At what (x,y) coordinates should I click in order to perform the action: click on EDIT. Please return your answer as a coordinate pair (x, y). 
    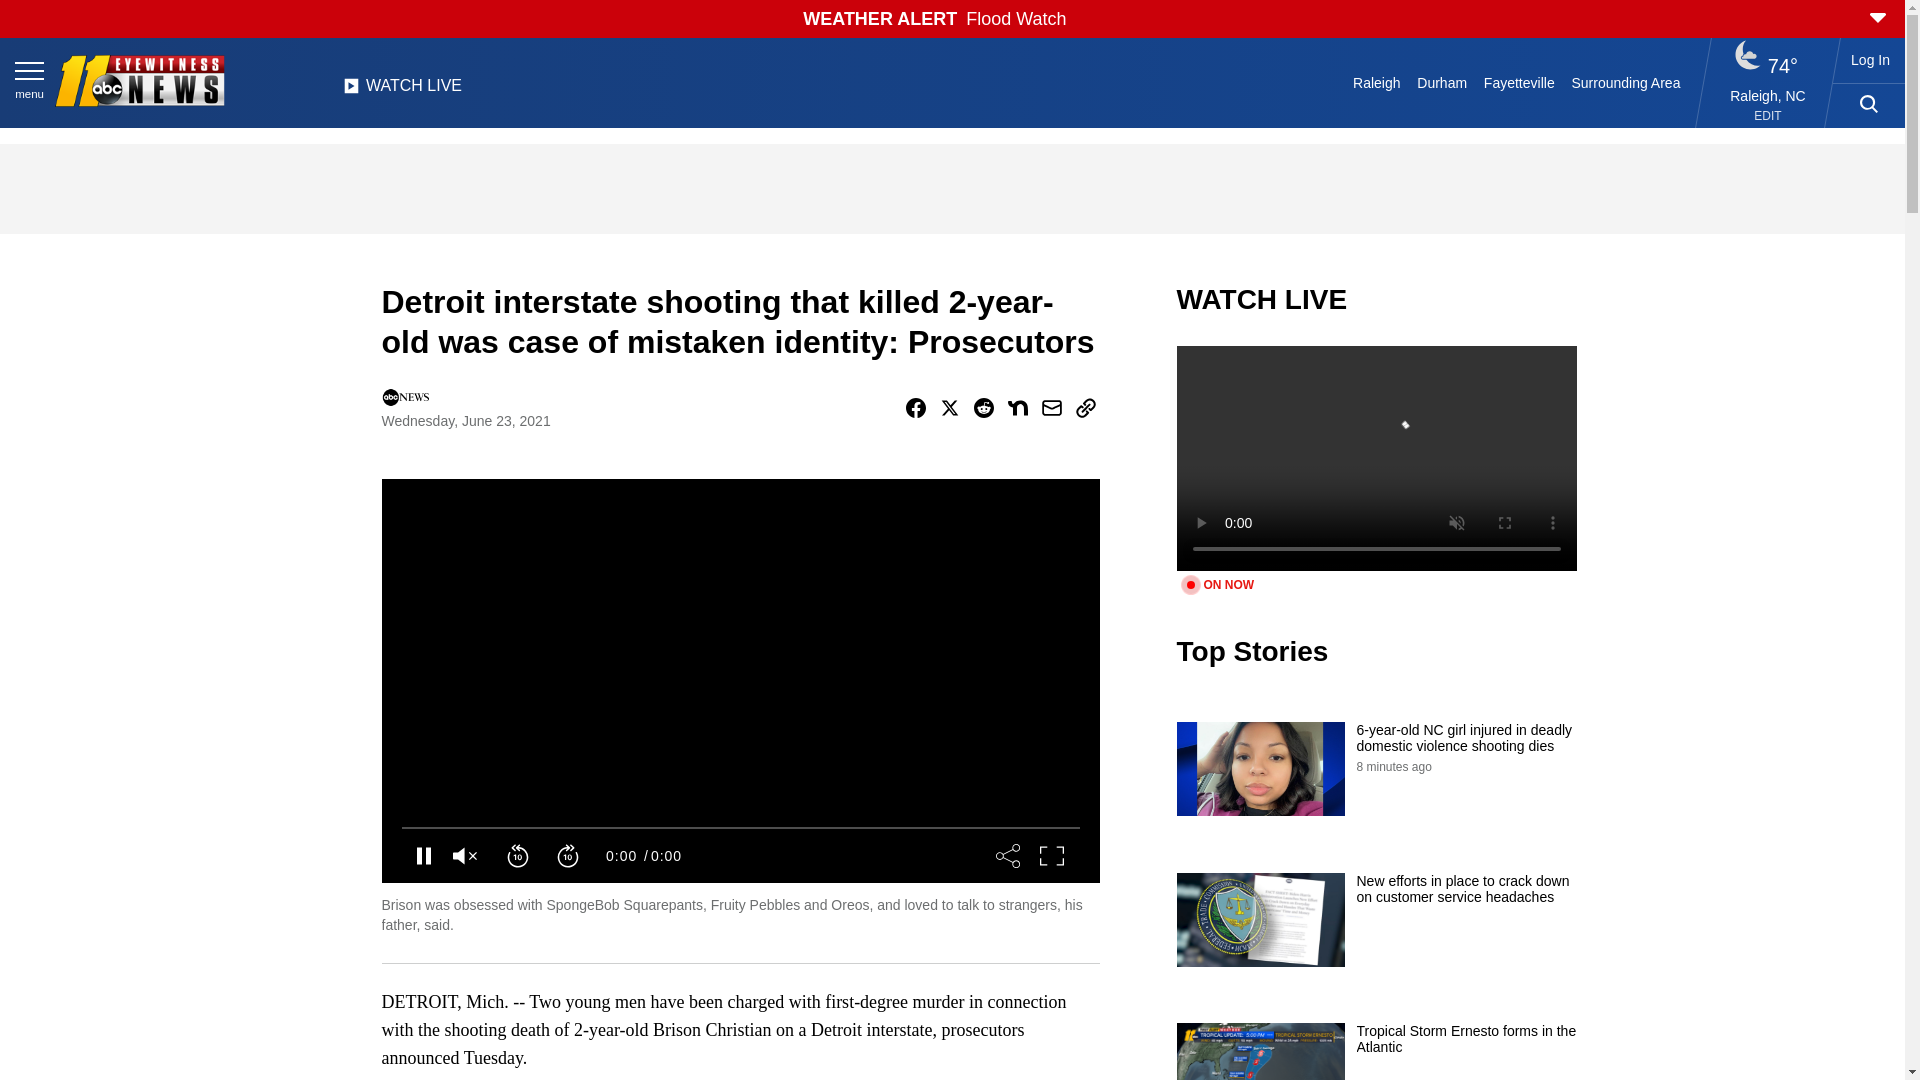
    Looking at the image, I should click on (1768, 116).